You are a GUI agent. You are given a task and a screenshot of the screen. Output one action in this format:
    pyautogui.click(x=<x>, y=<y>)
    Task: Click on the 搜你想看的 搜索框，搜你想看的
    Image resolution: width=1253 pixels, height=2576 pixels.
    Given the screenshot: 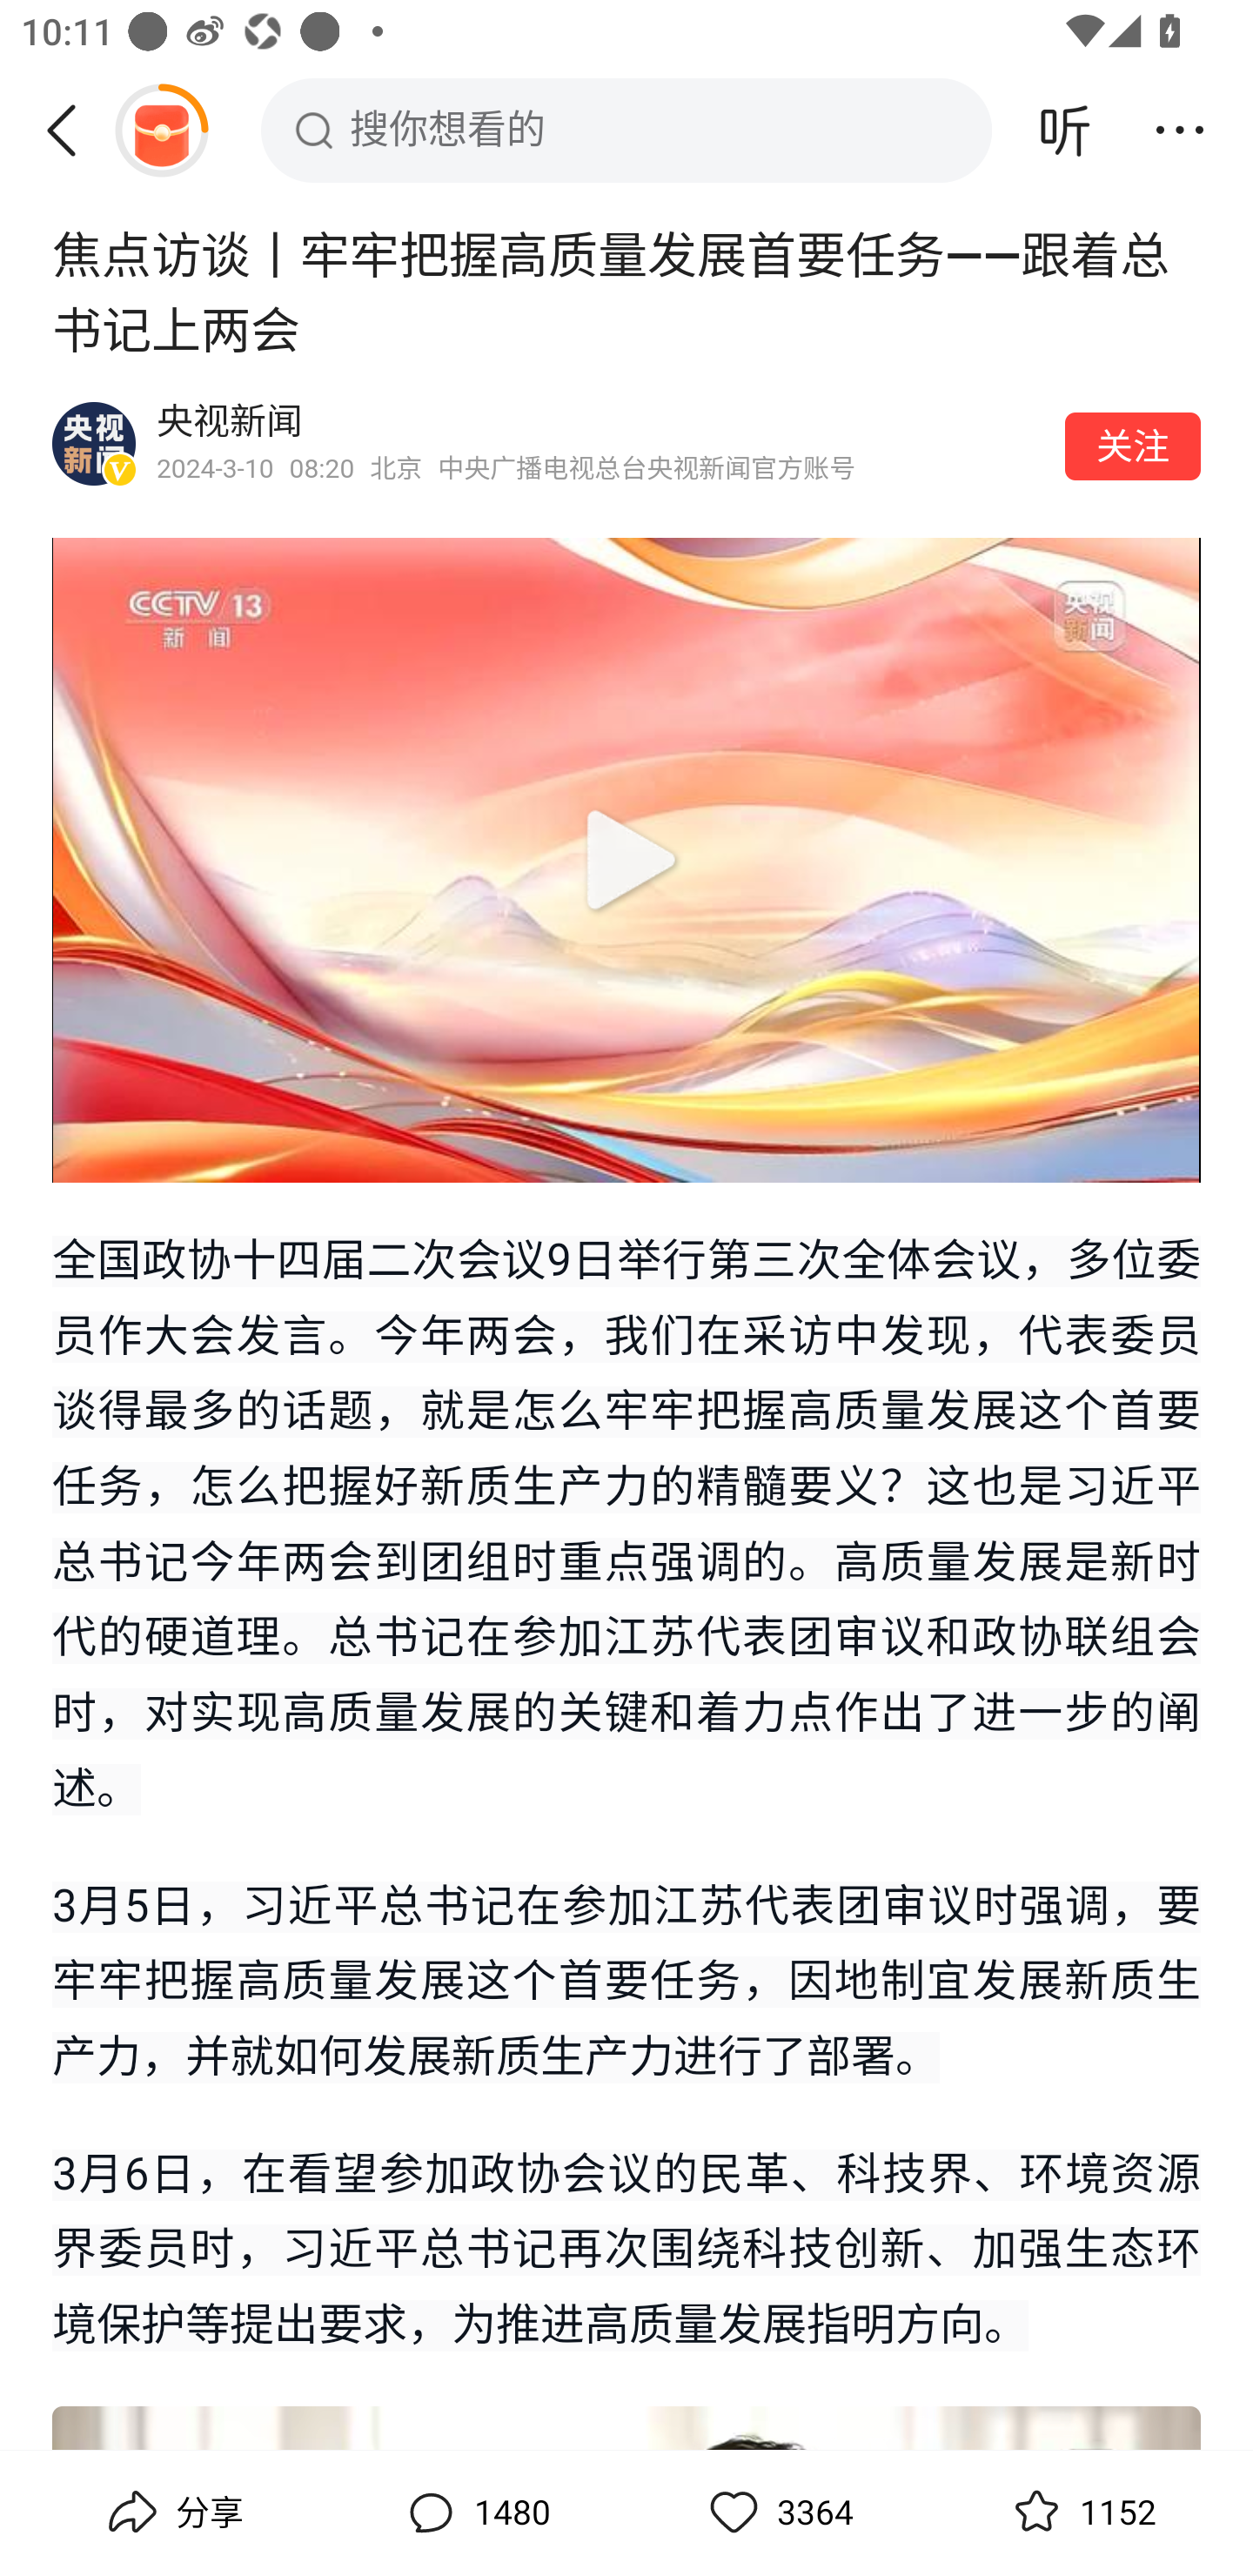 What is the action you would take?
    pyautogui.click(x=626, y=130)
    